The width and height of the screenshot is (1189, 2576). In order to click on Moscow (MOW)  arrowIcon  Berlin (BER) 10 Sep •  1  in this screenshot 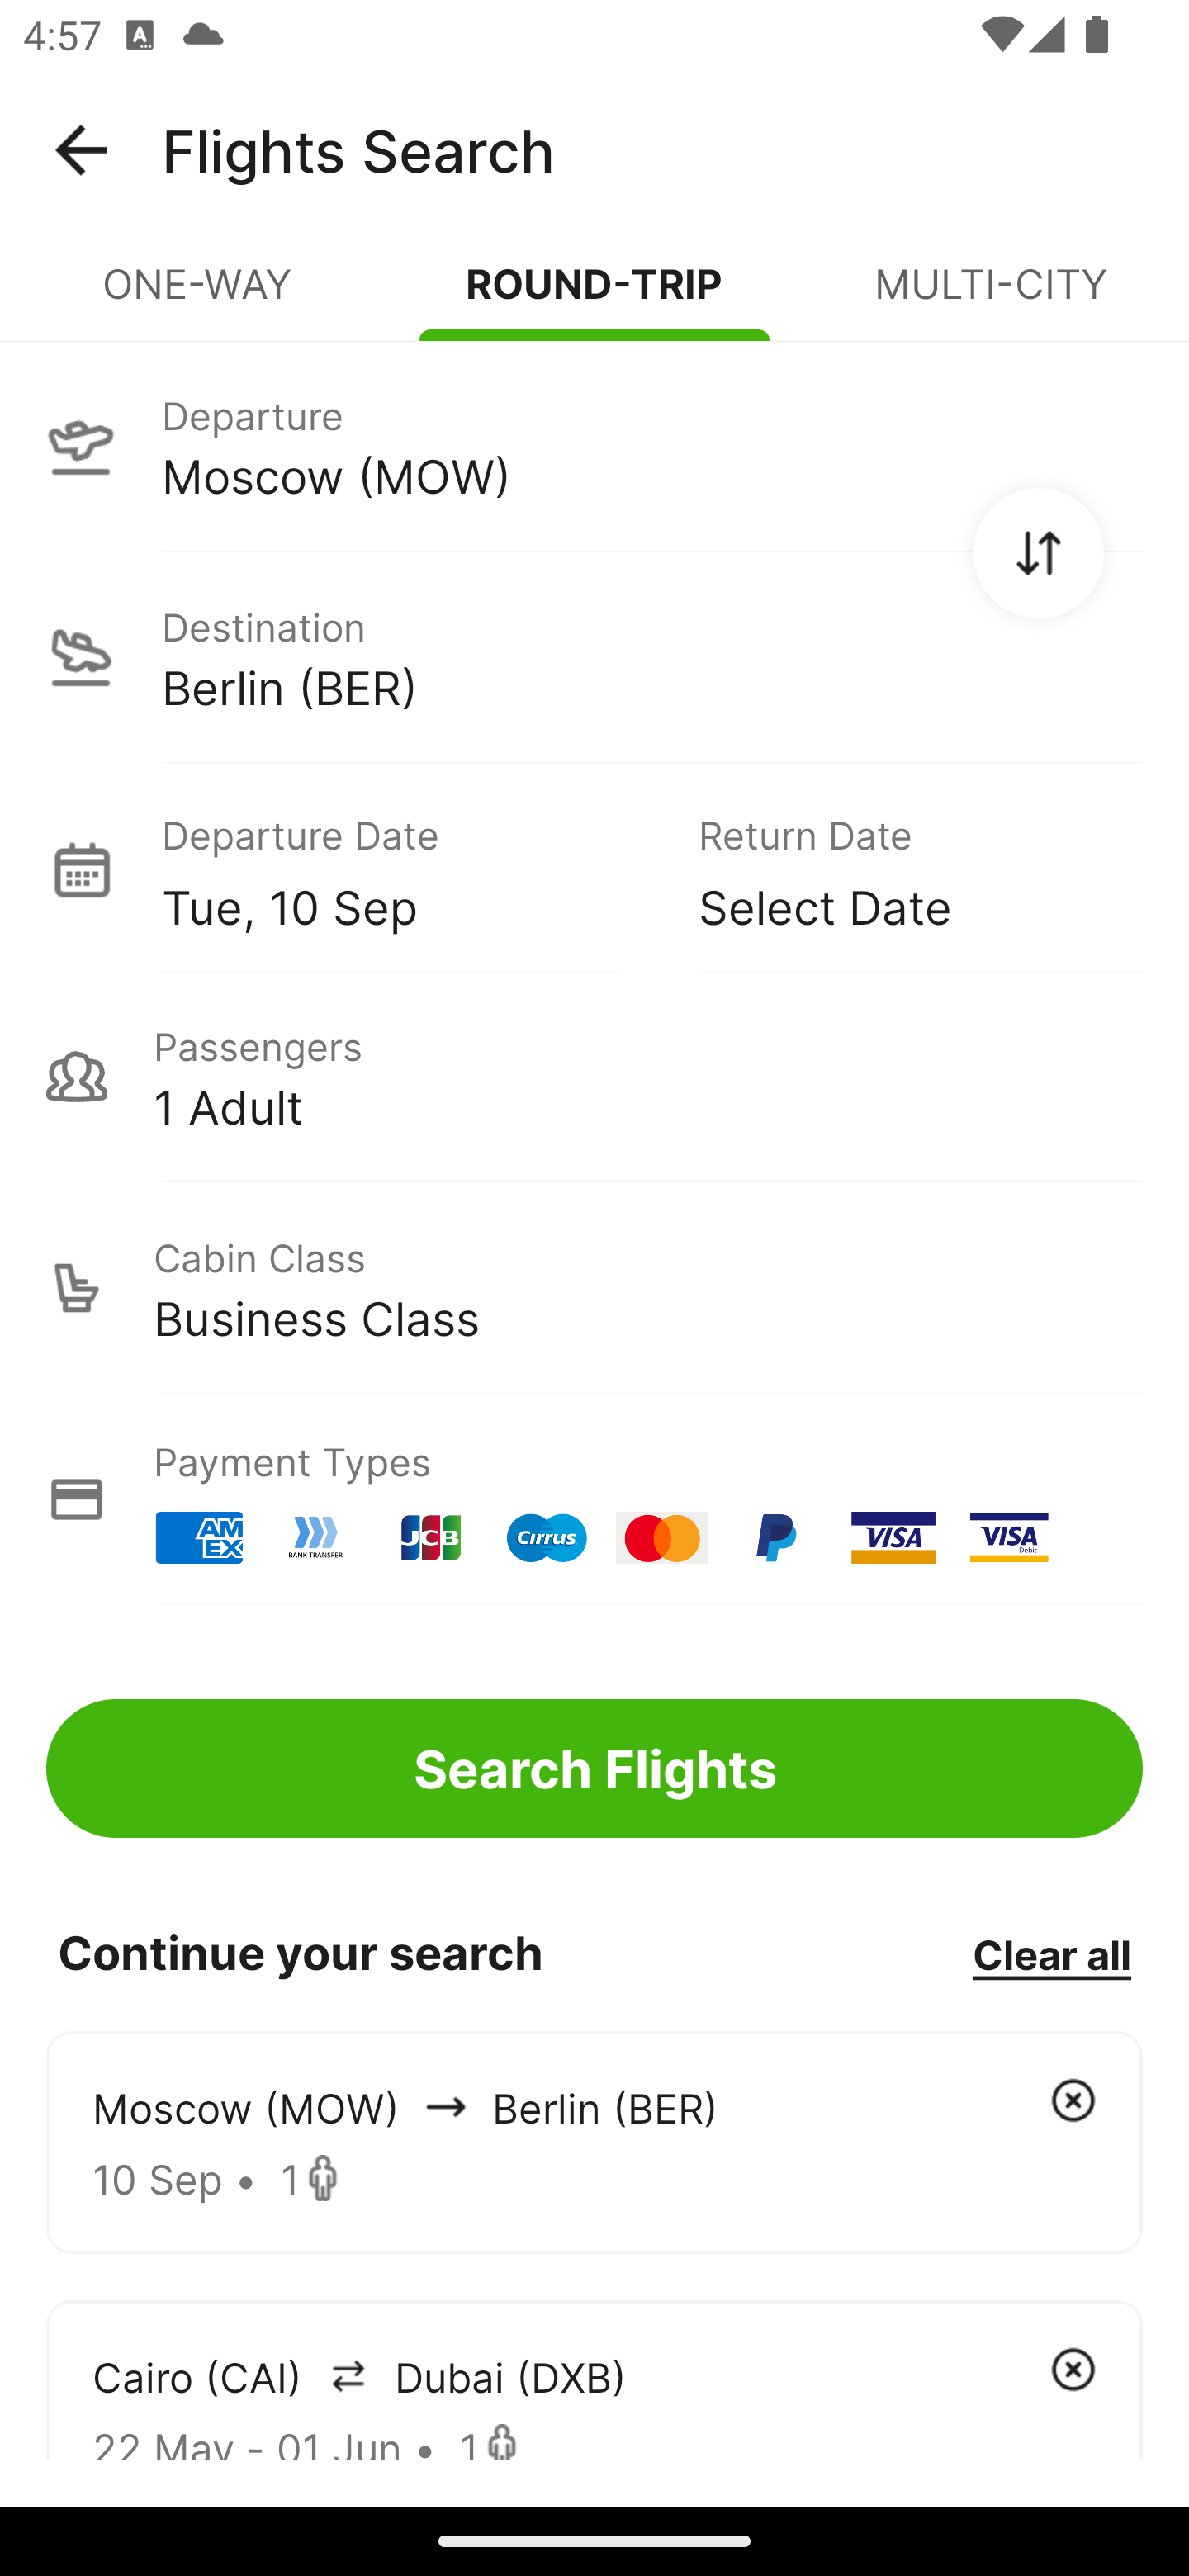, I will do `click(594, 2142)`.